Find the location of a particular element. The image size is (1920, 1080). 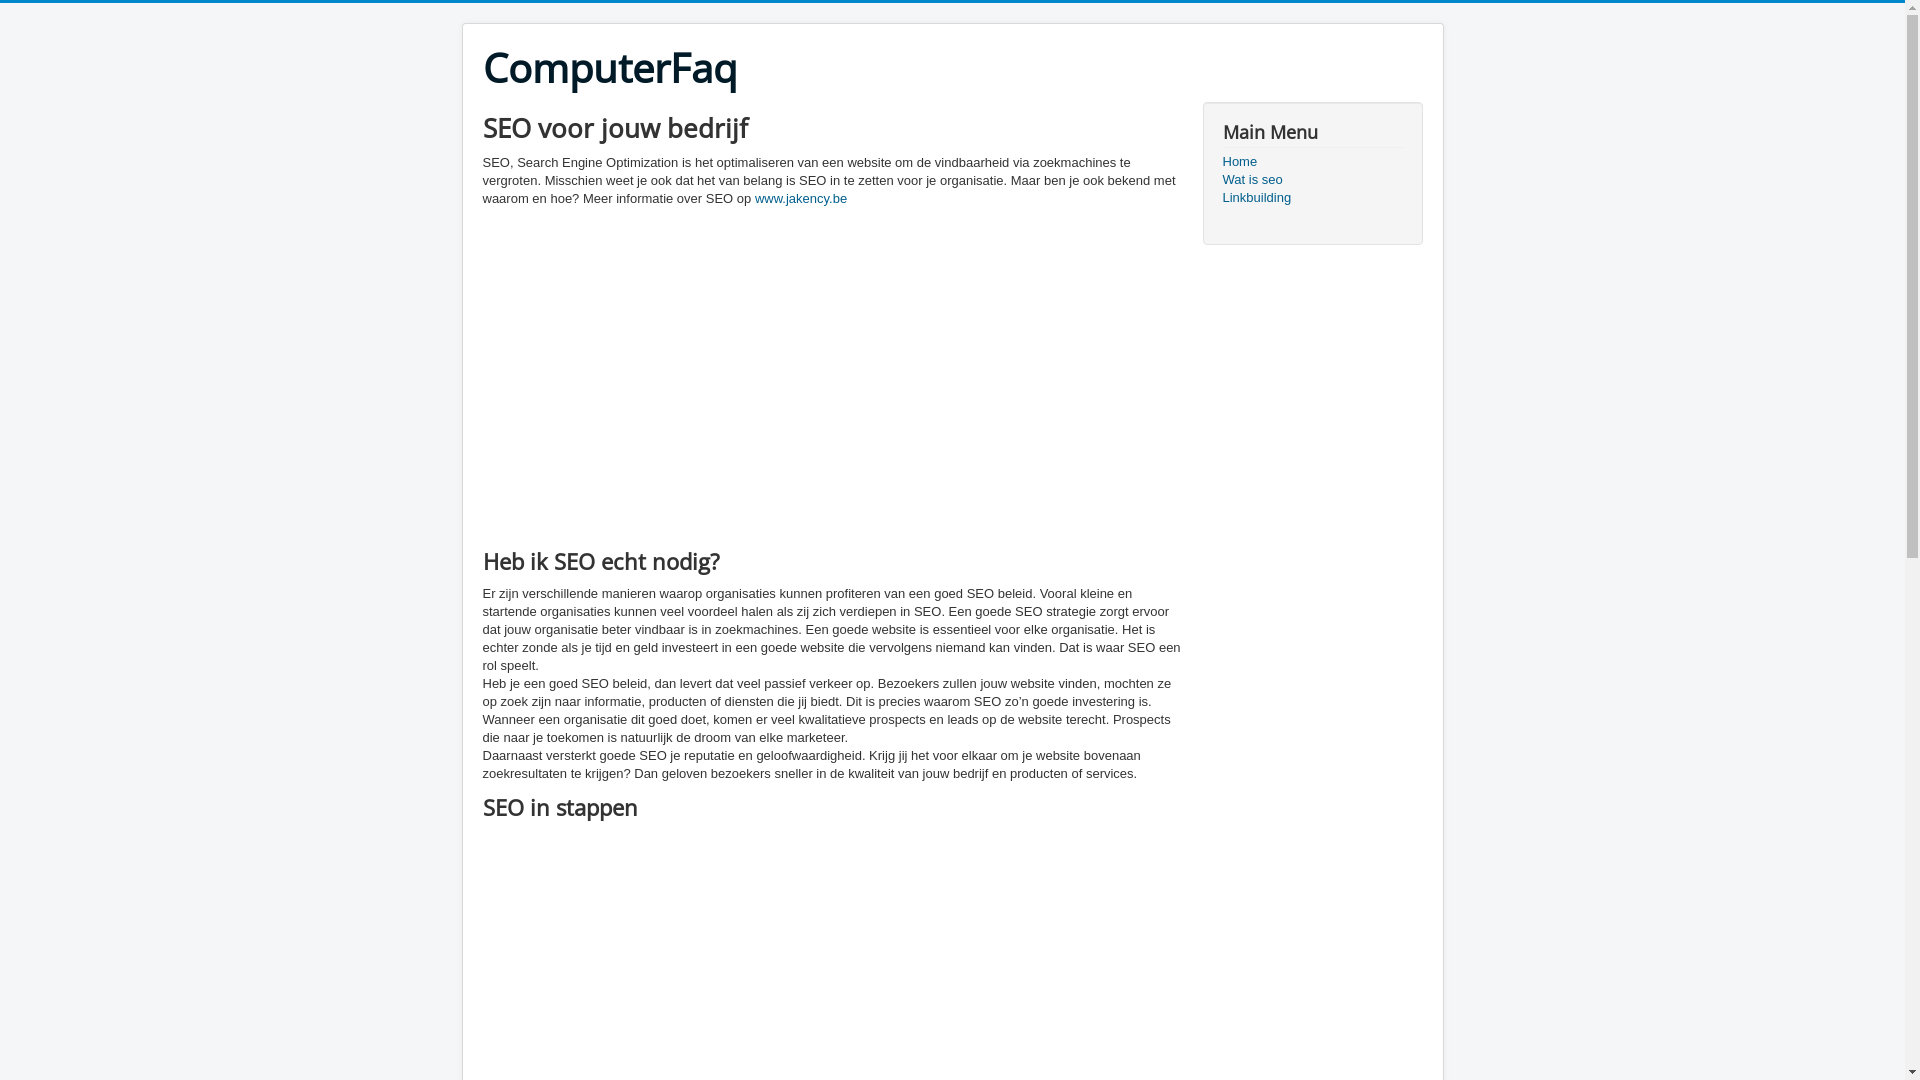

Linkbuilding is located at coordinates (1312, 198).